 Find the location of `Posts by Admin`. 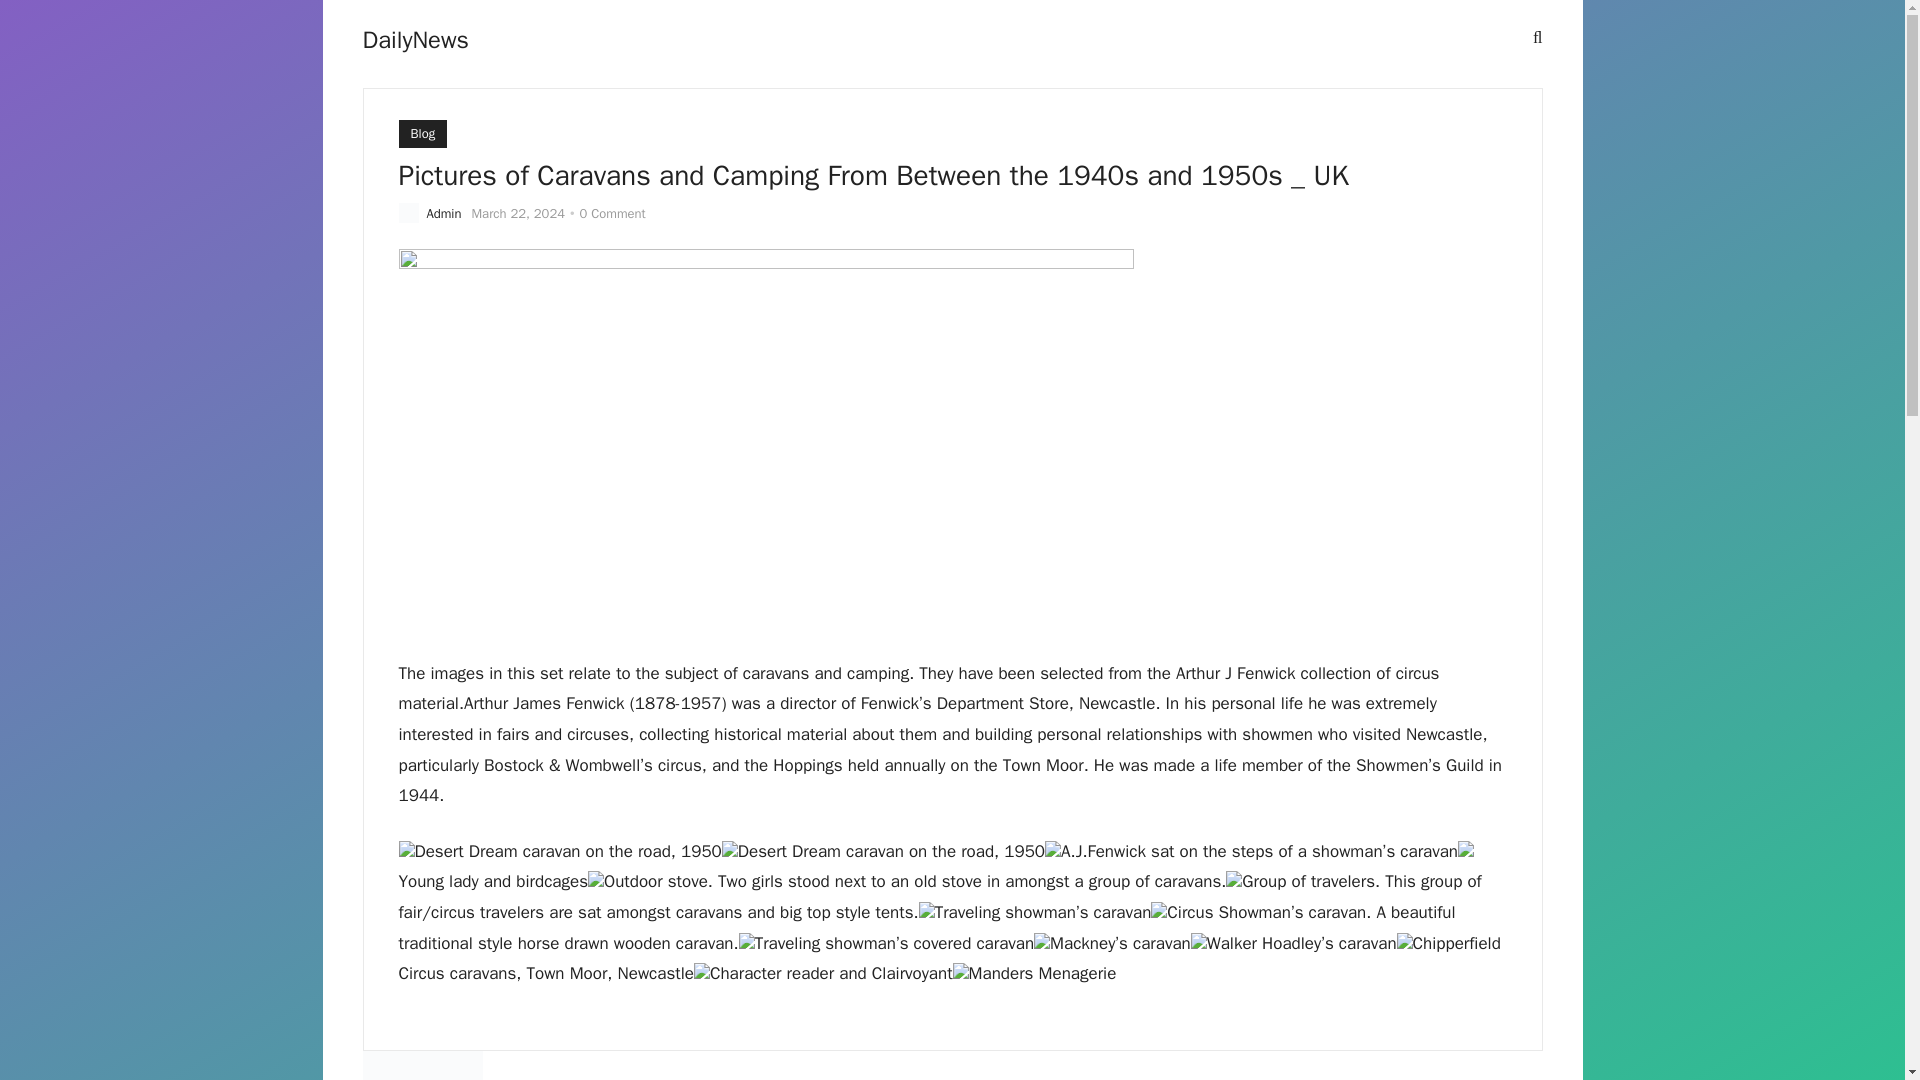

Posts by Admin is located at coordinates (443, 214).